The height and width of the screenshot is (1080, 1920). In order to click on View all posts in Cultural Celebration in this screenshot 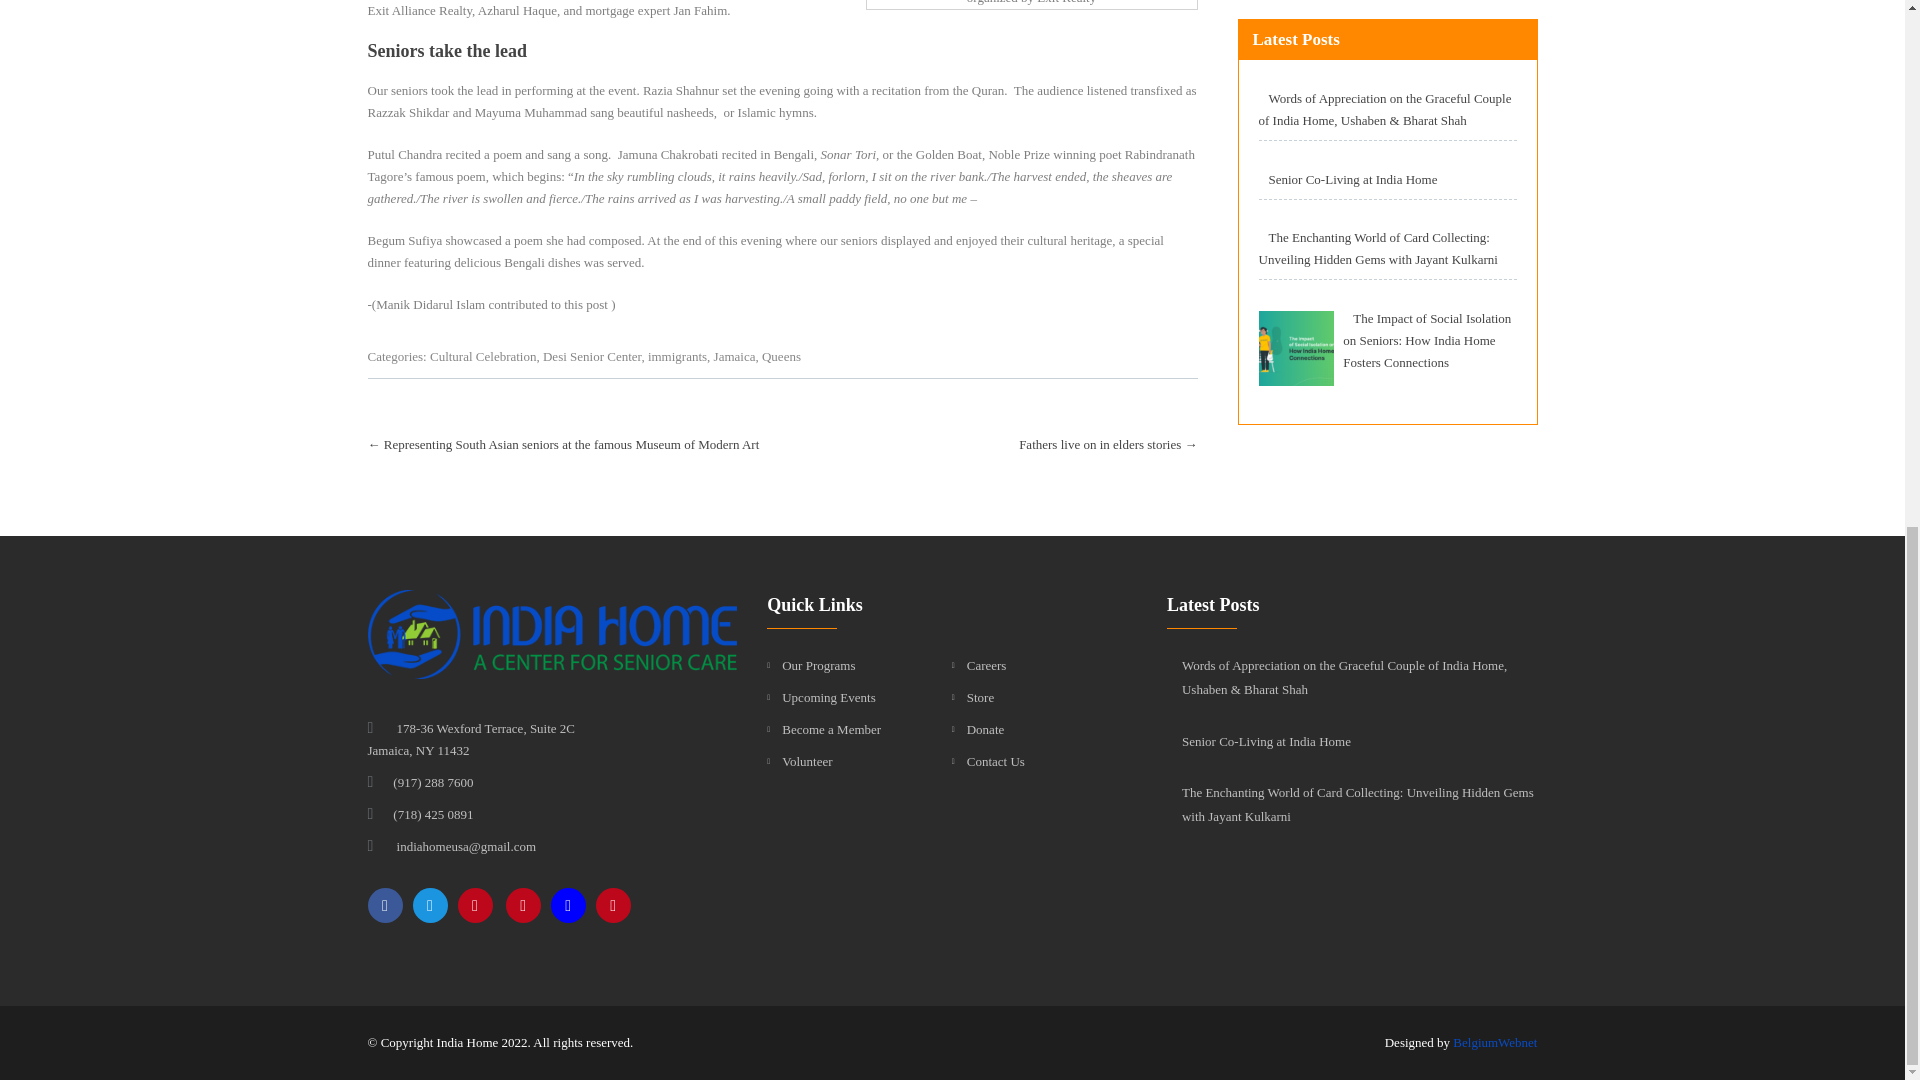, I will do `click(484, 356)`.